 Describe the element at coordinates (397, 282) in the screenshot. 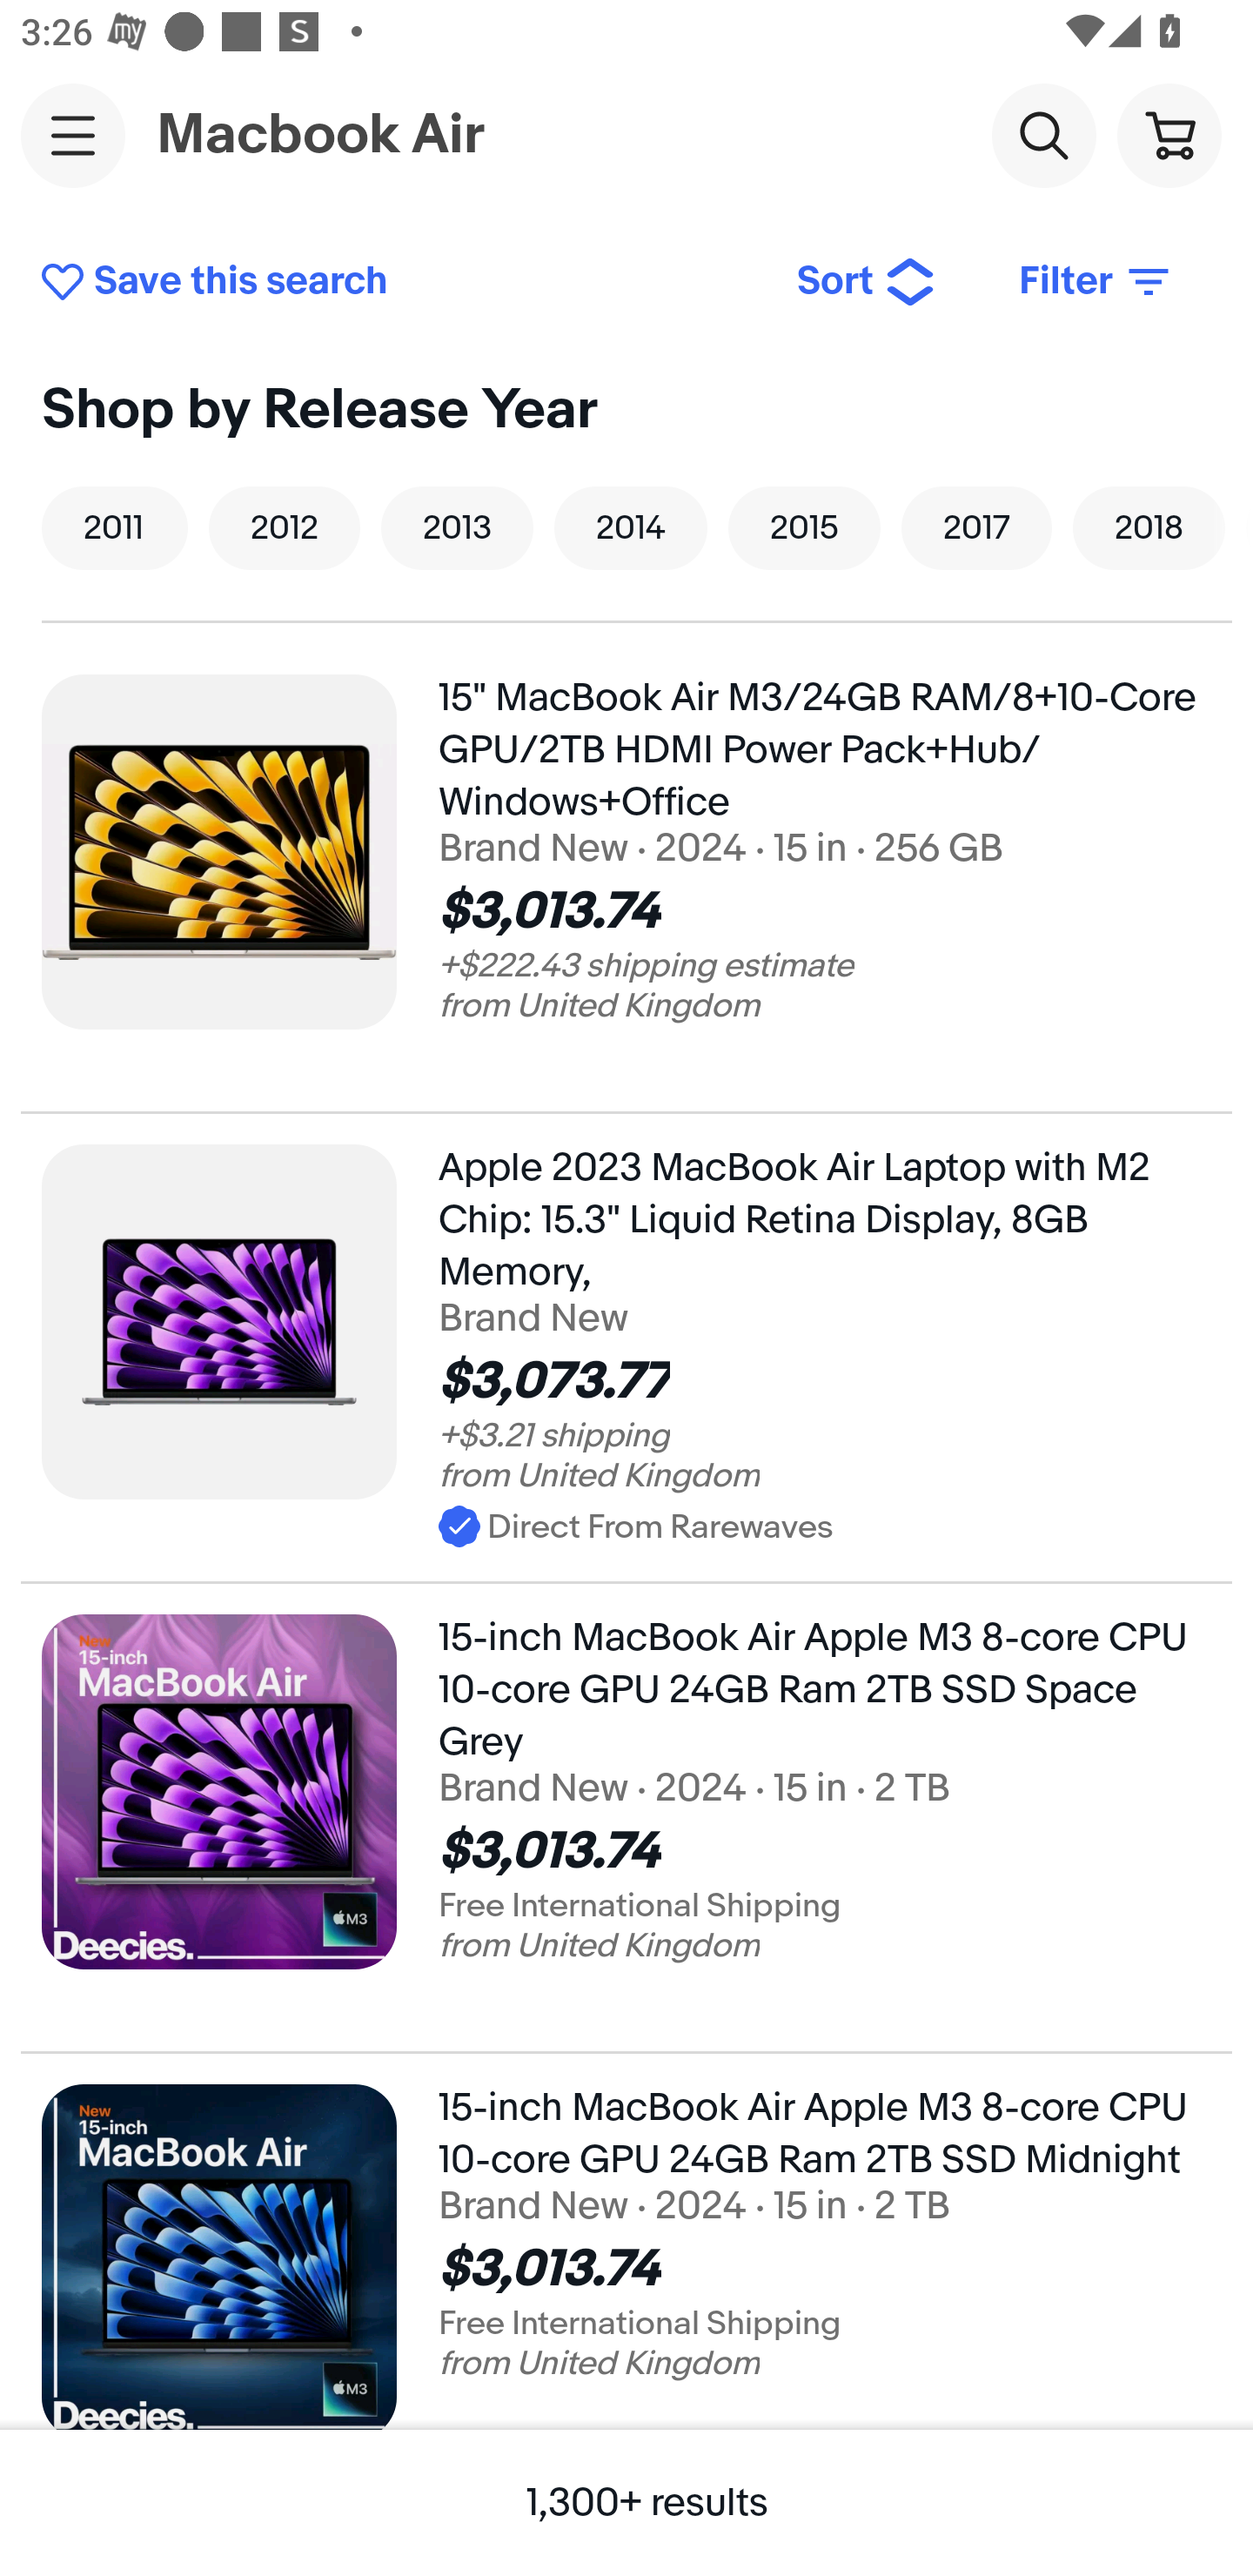

I see `Save this search` at that location.